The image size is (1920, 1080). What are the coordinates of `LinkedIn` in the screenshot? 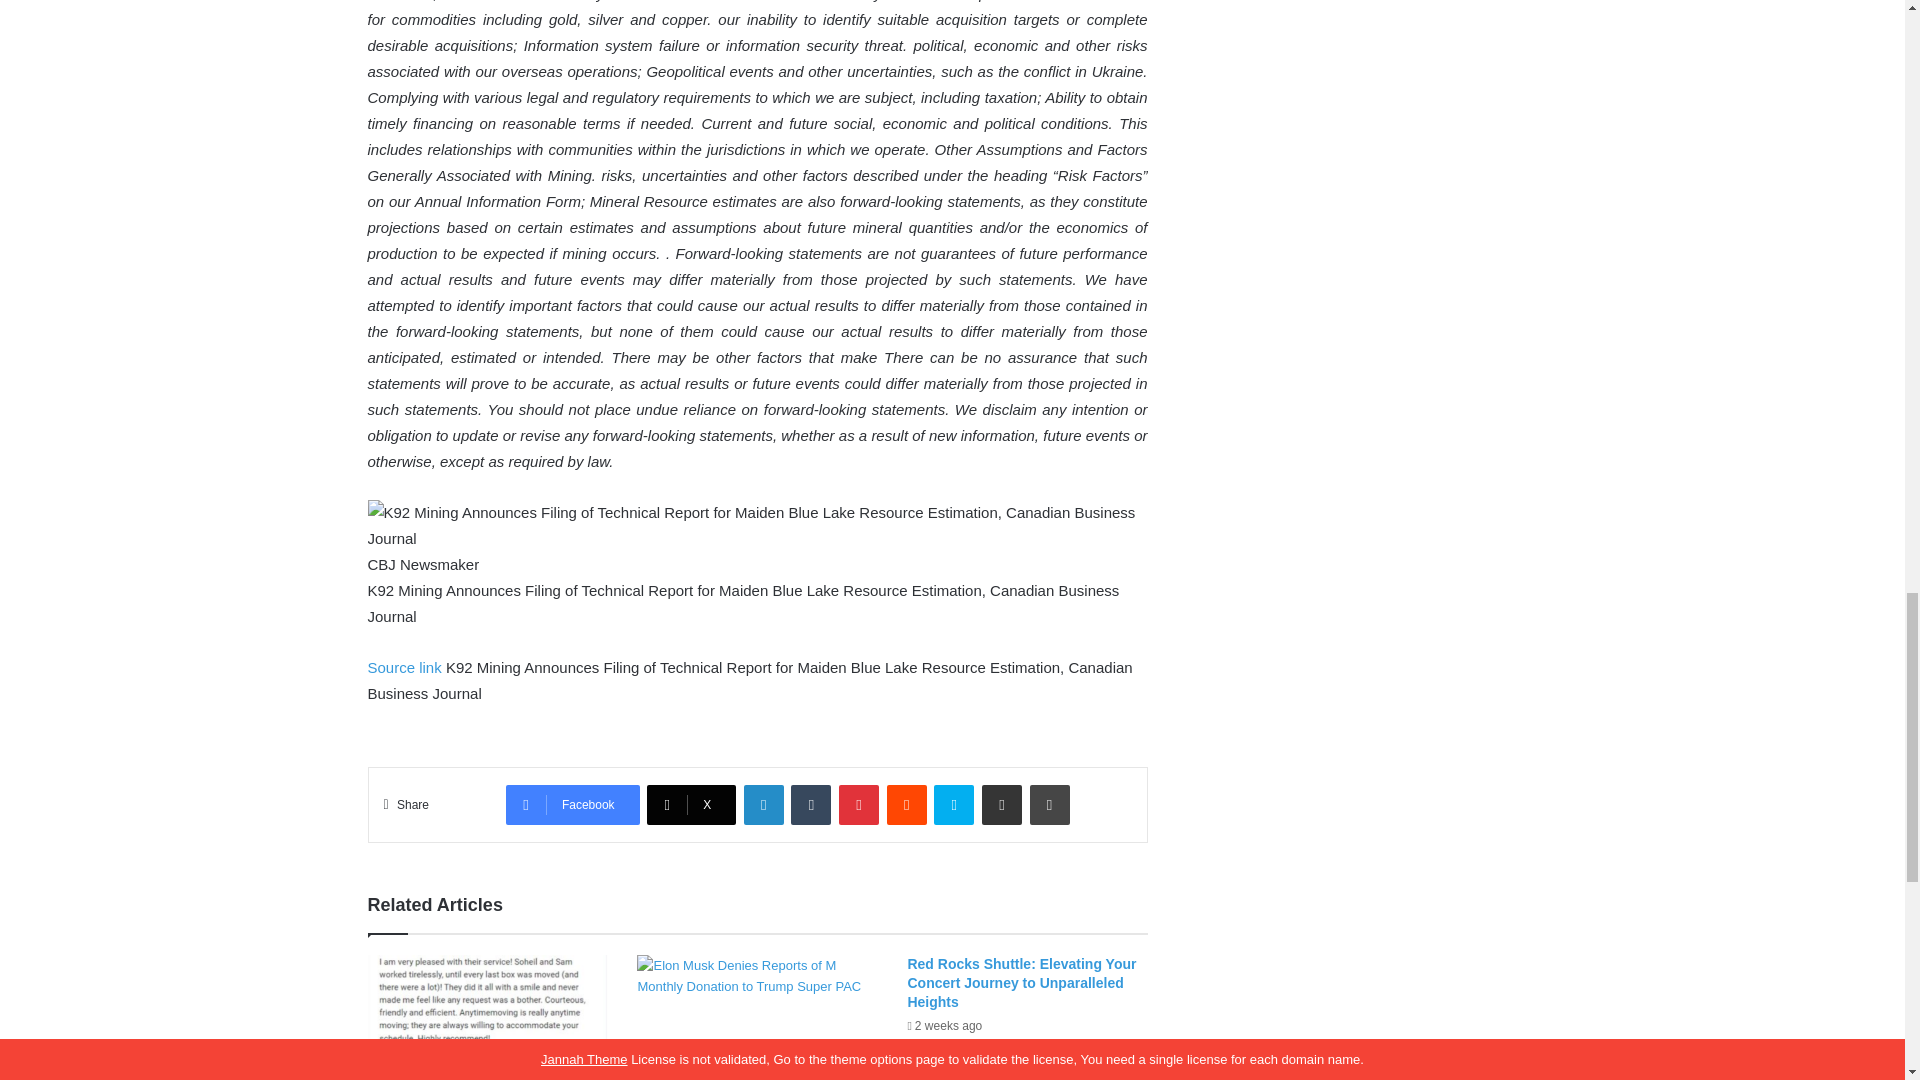 It's located at (764, 805).